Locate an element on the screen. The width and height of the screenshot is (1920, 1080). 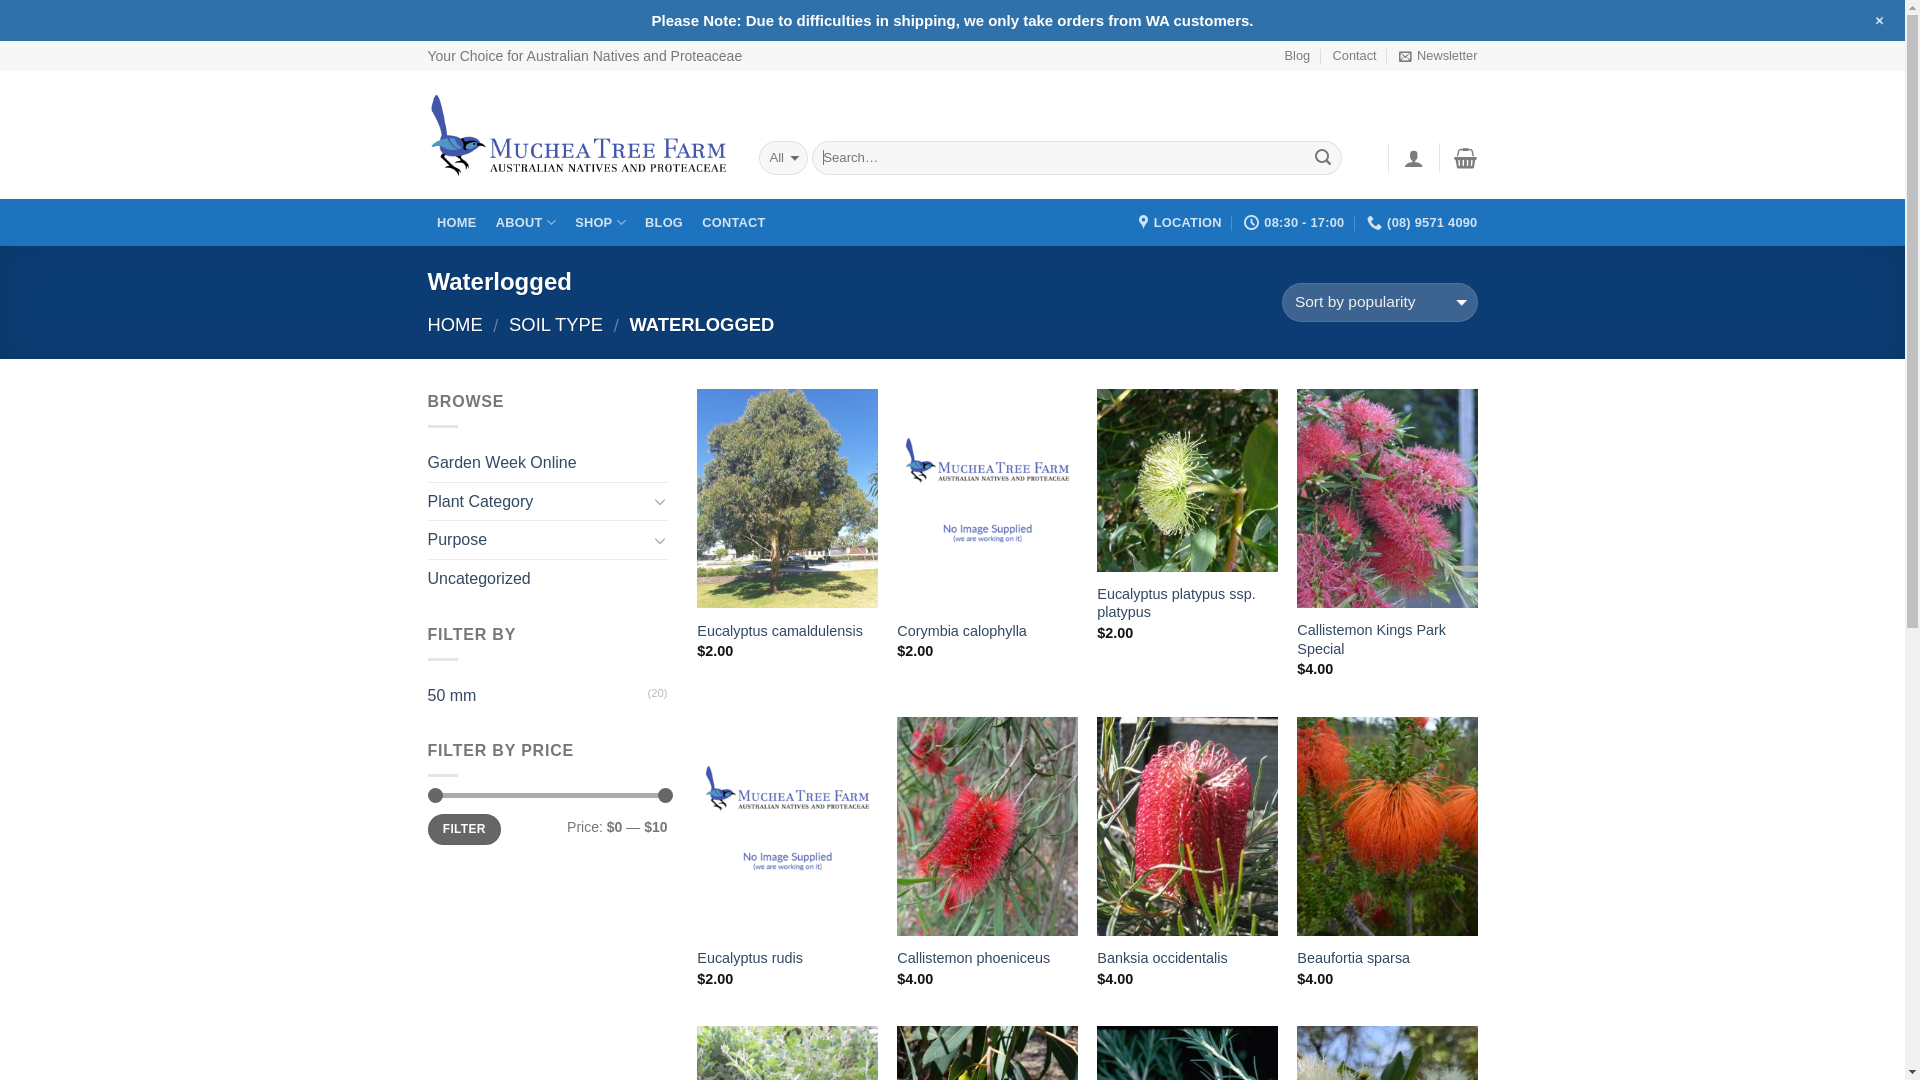
CONTACT is located at coordinates (734, 222).